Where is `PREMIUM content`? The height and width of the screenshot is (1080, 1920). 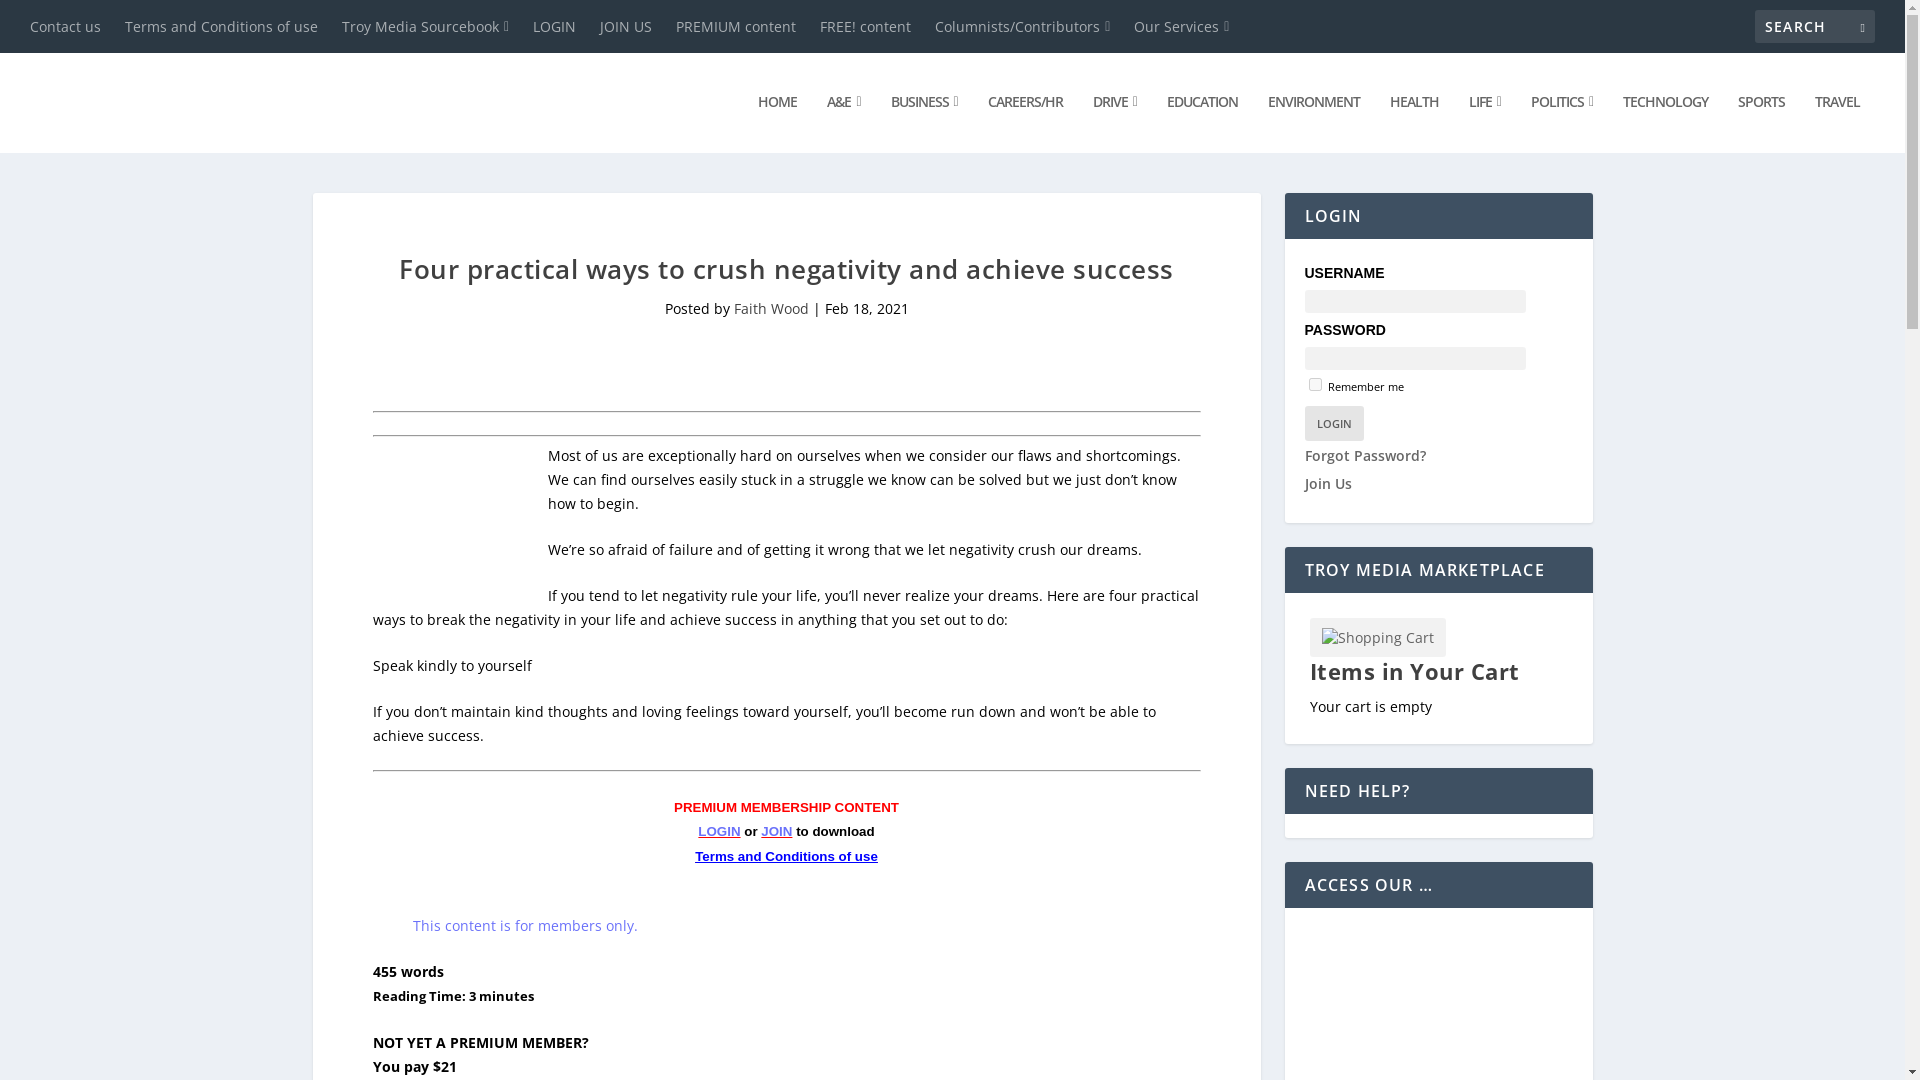 PREMIUM content is located at coordinates (736, 26).